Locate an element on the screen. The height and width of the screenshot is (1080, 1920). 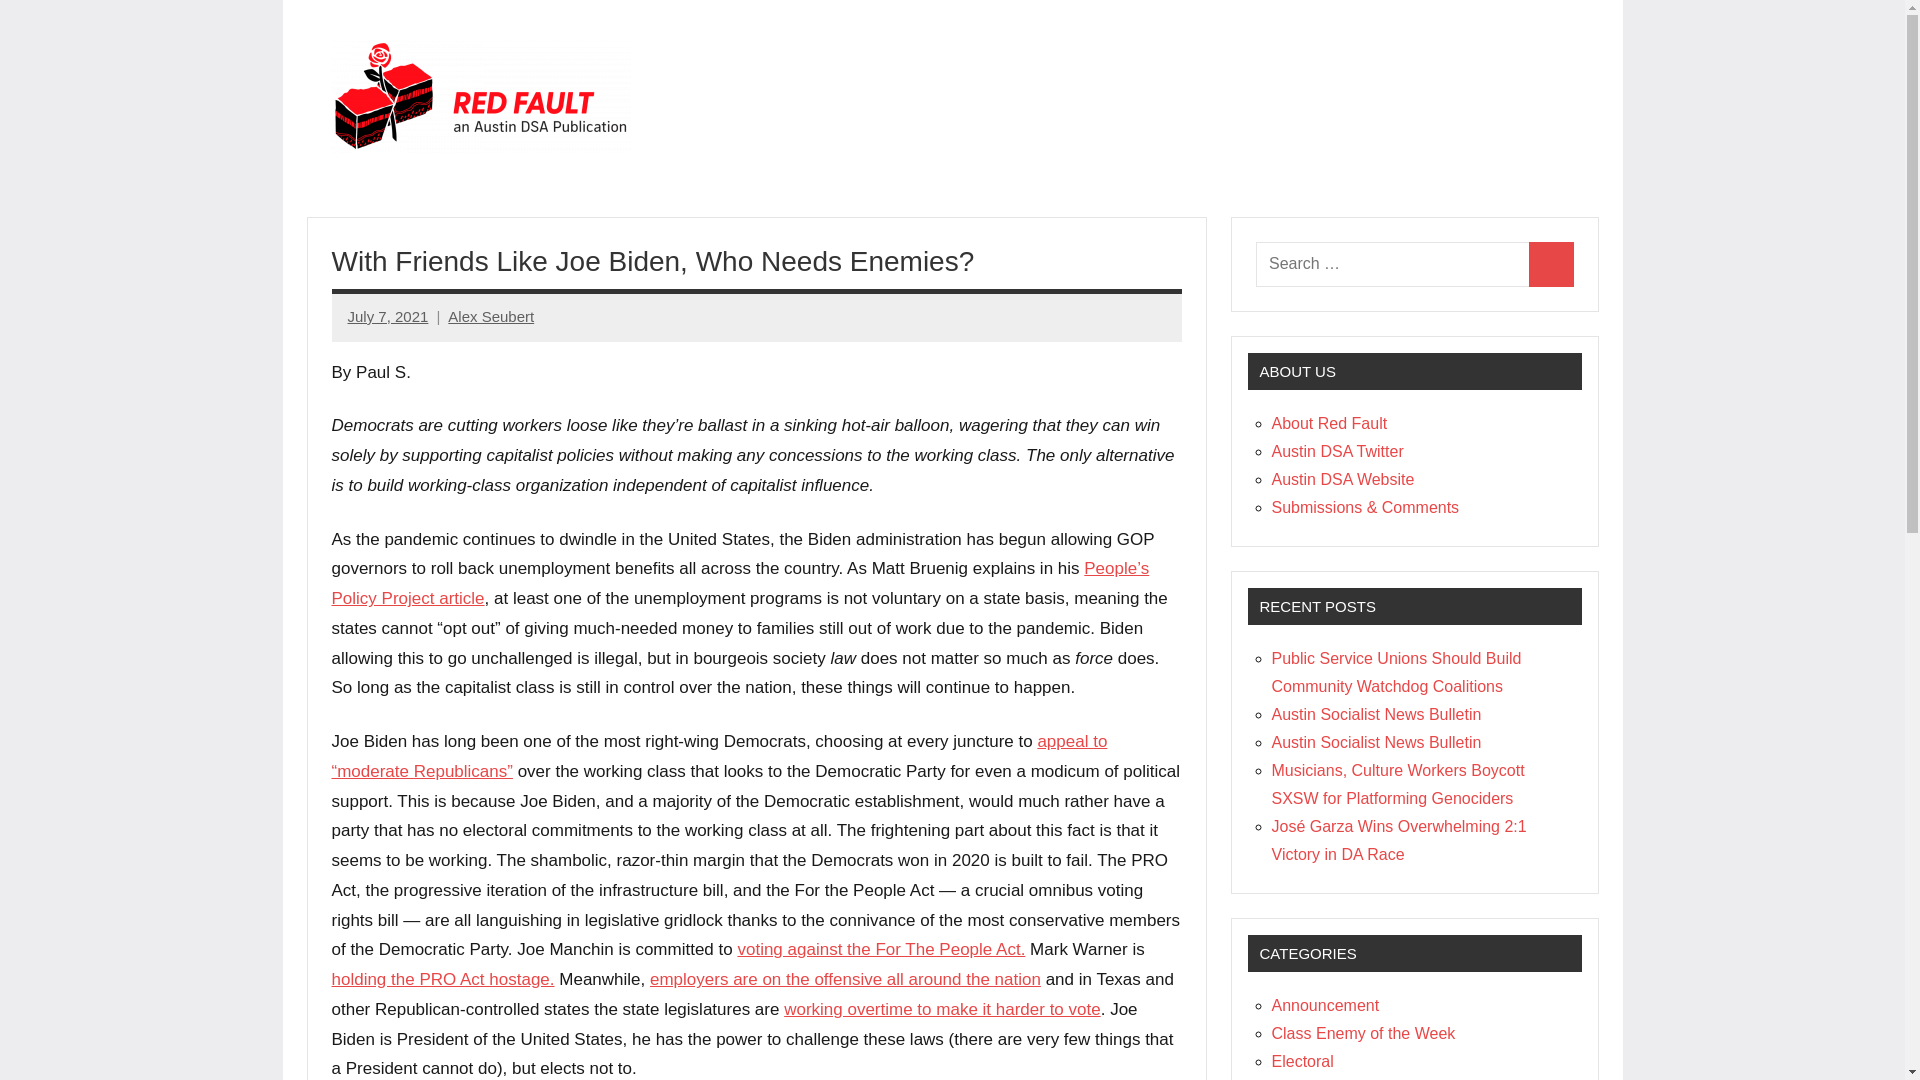
holding the PRO Act hostage. is located at coordinates (443, 979).